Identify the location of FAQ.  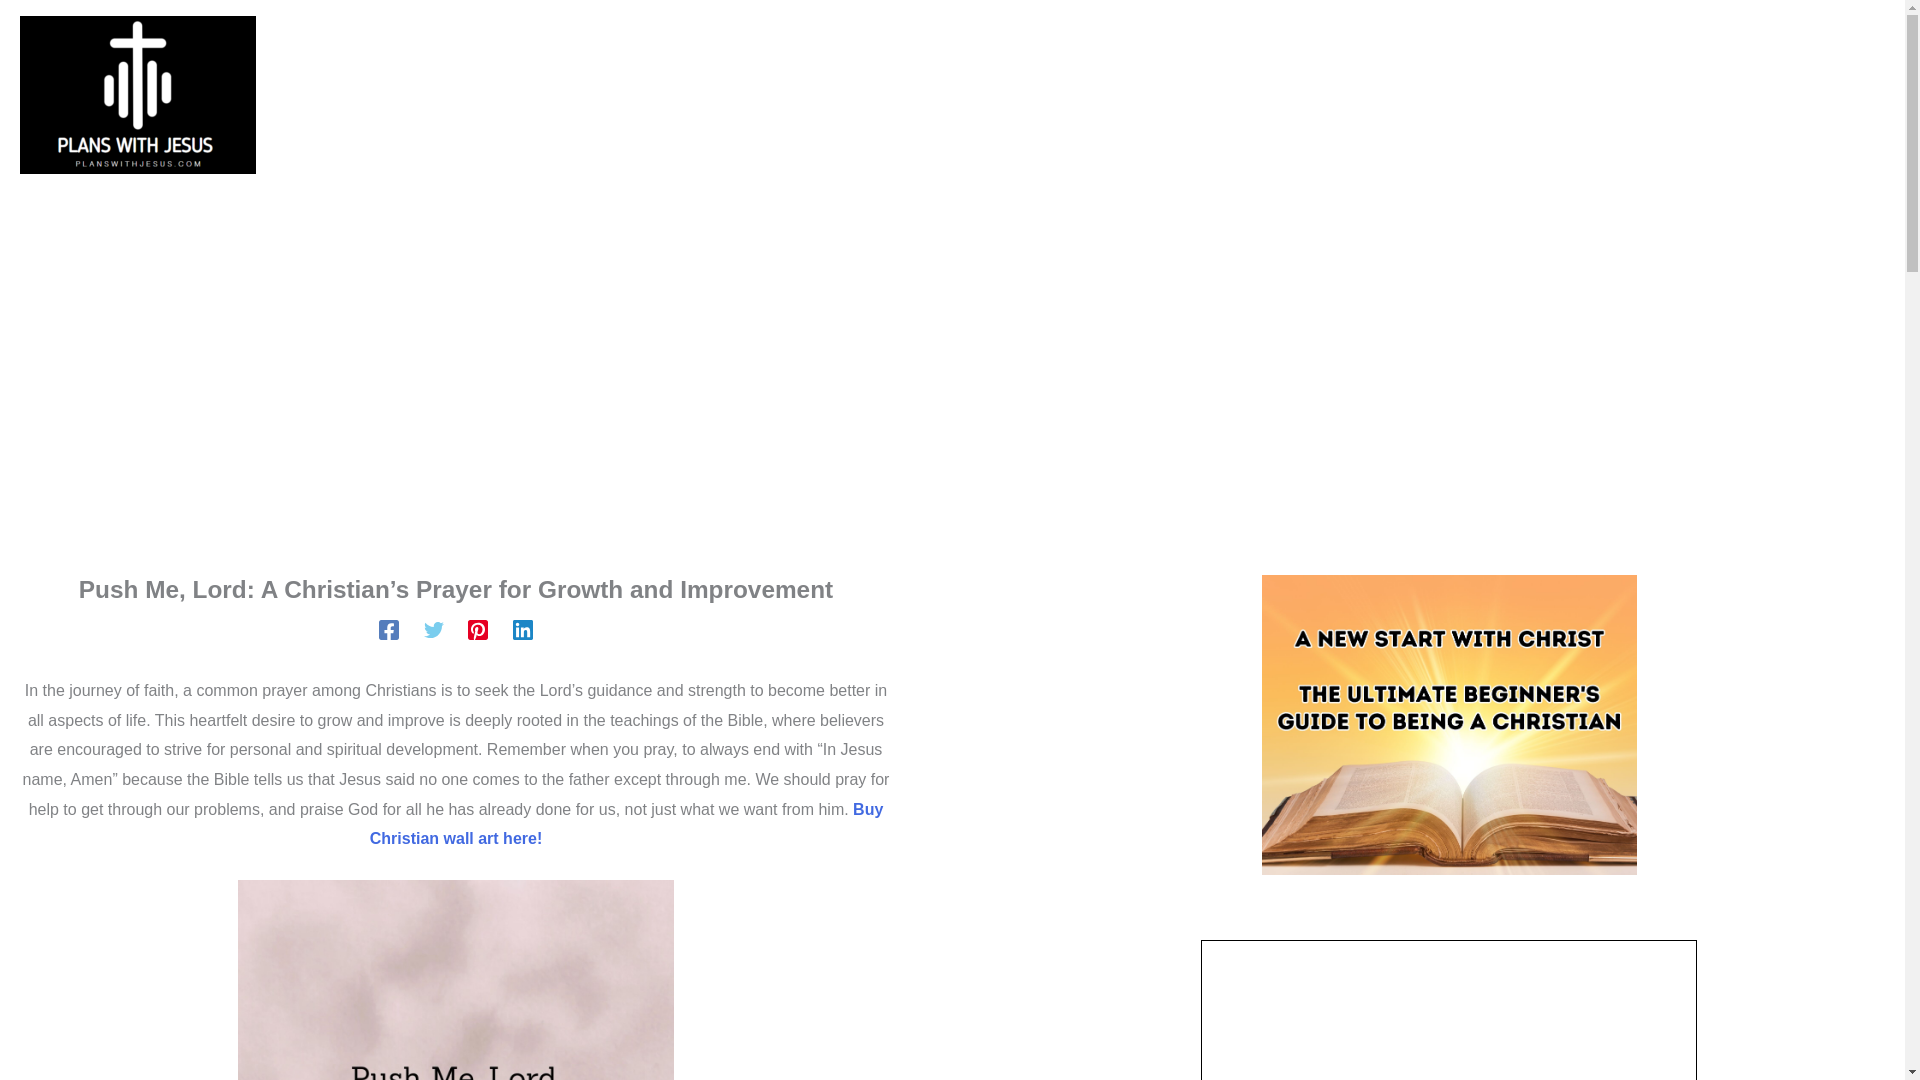
(1155, 95).